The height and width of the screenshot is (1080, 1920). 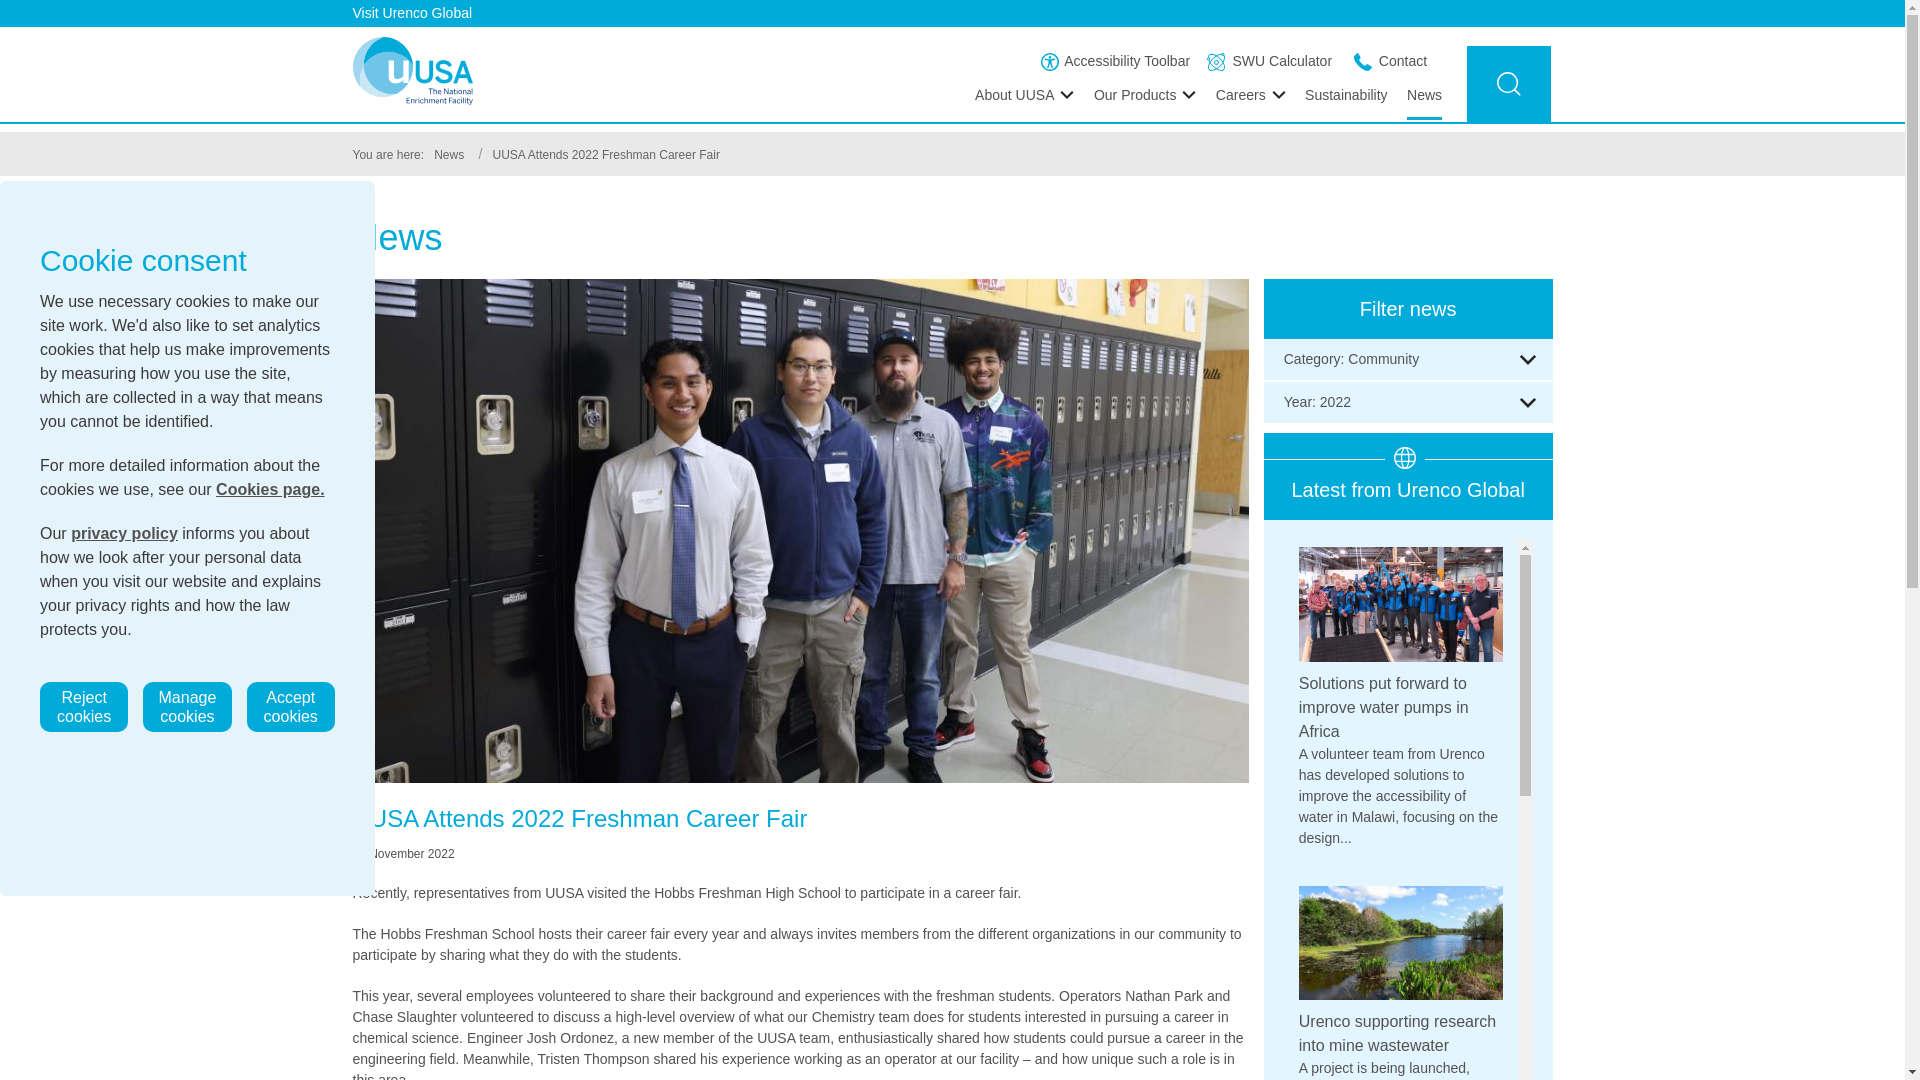 What do you see at coordinates (1250, 94) in the screenshot?
I see `Careers` at bounding box center [1250, 94].